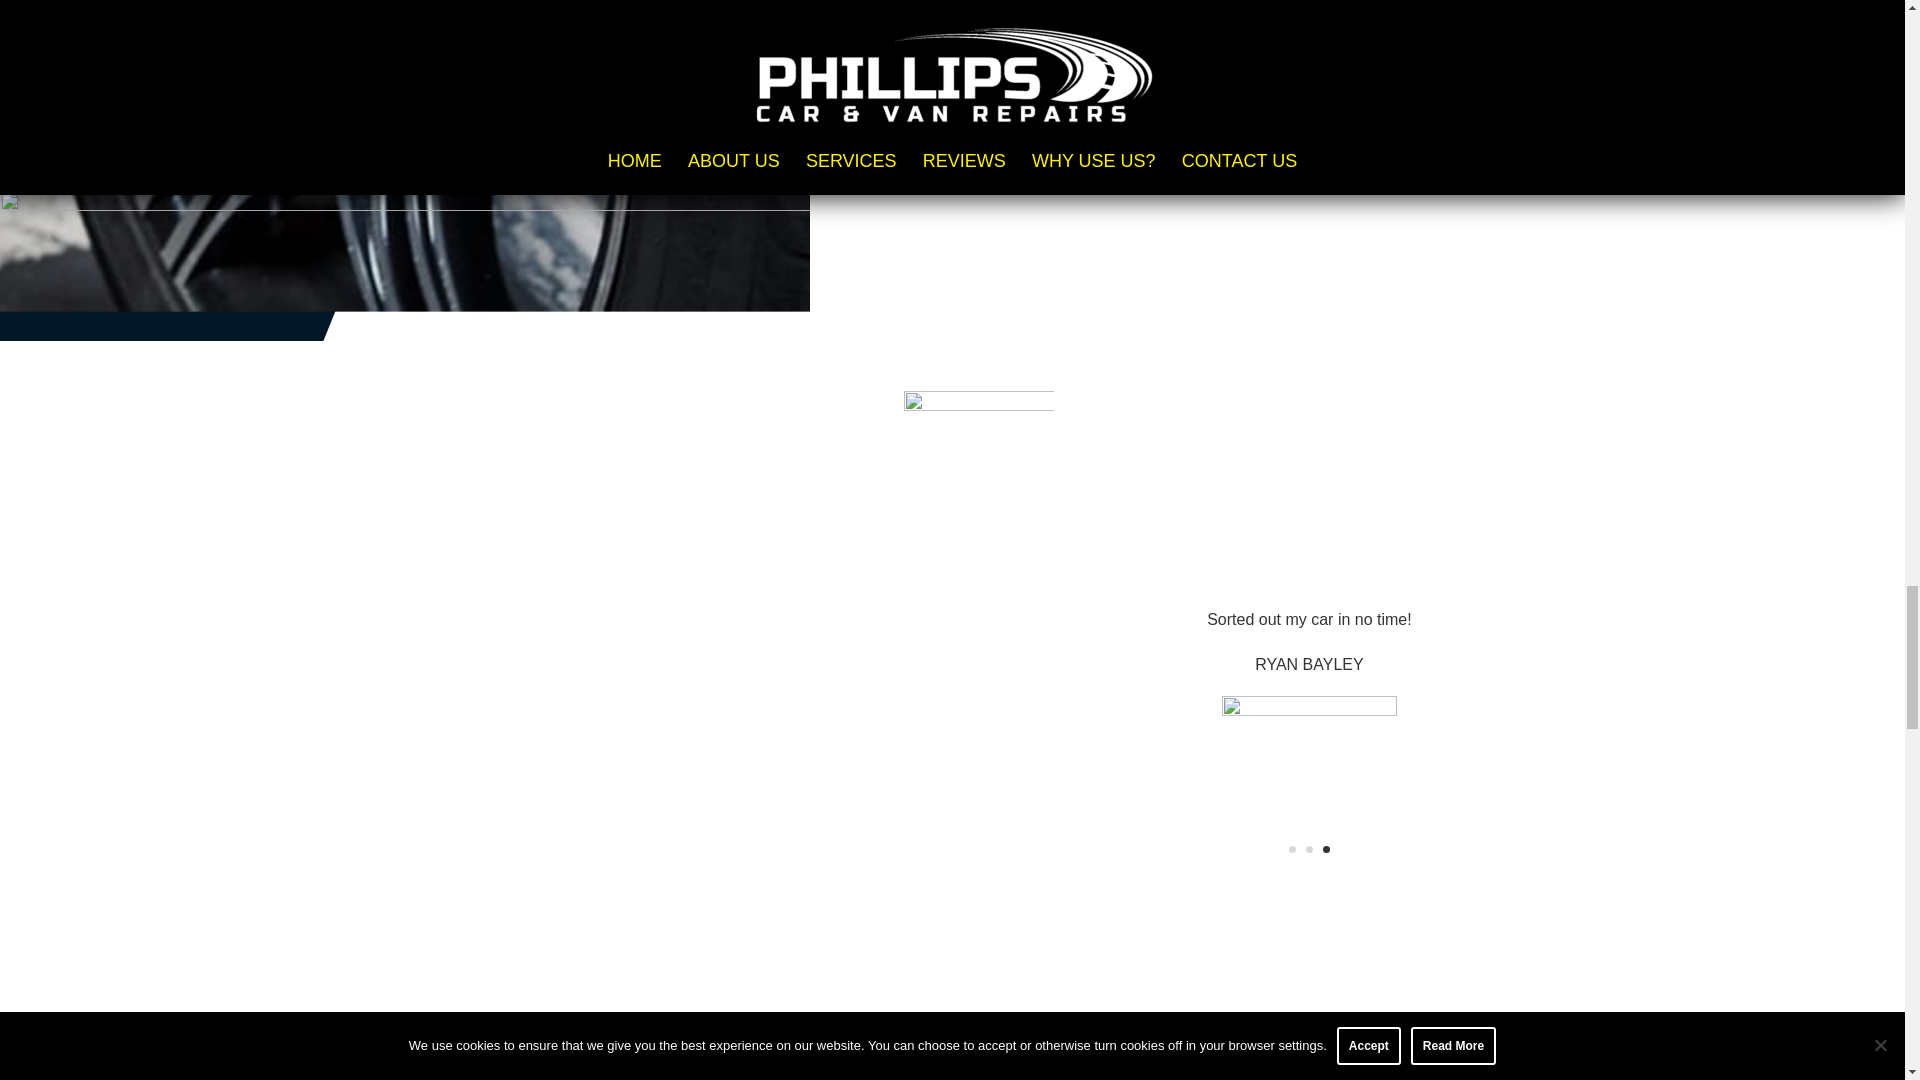 The width and height of the screenshot is (1920, 1080). I want to click on 2, so click(1309, 849).